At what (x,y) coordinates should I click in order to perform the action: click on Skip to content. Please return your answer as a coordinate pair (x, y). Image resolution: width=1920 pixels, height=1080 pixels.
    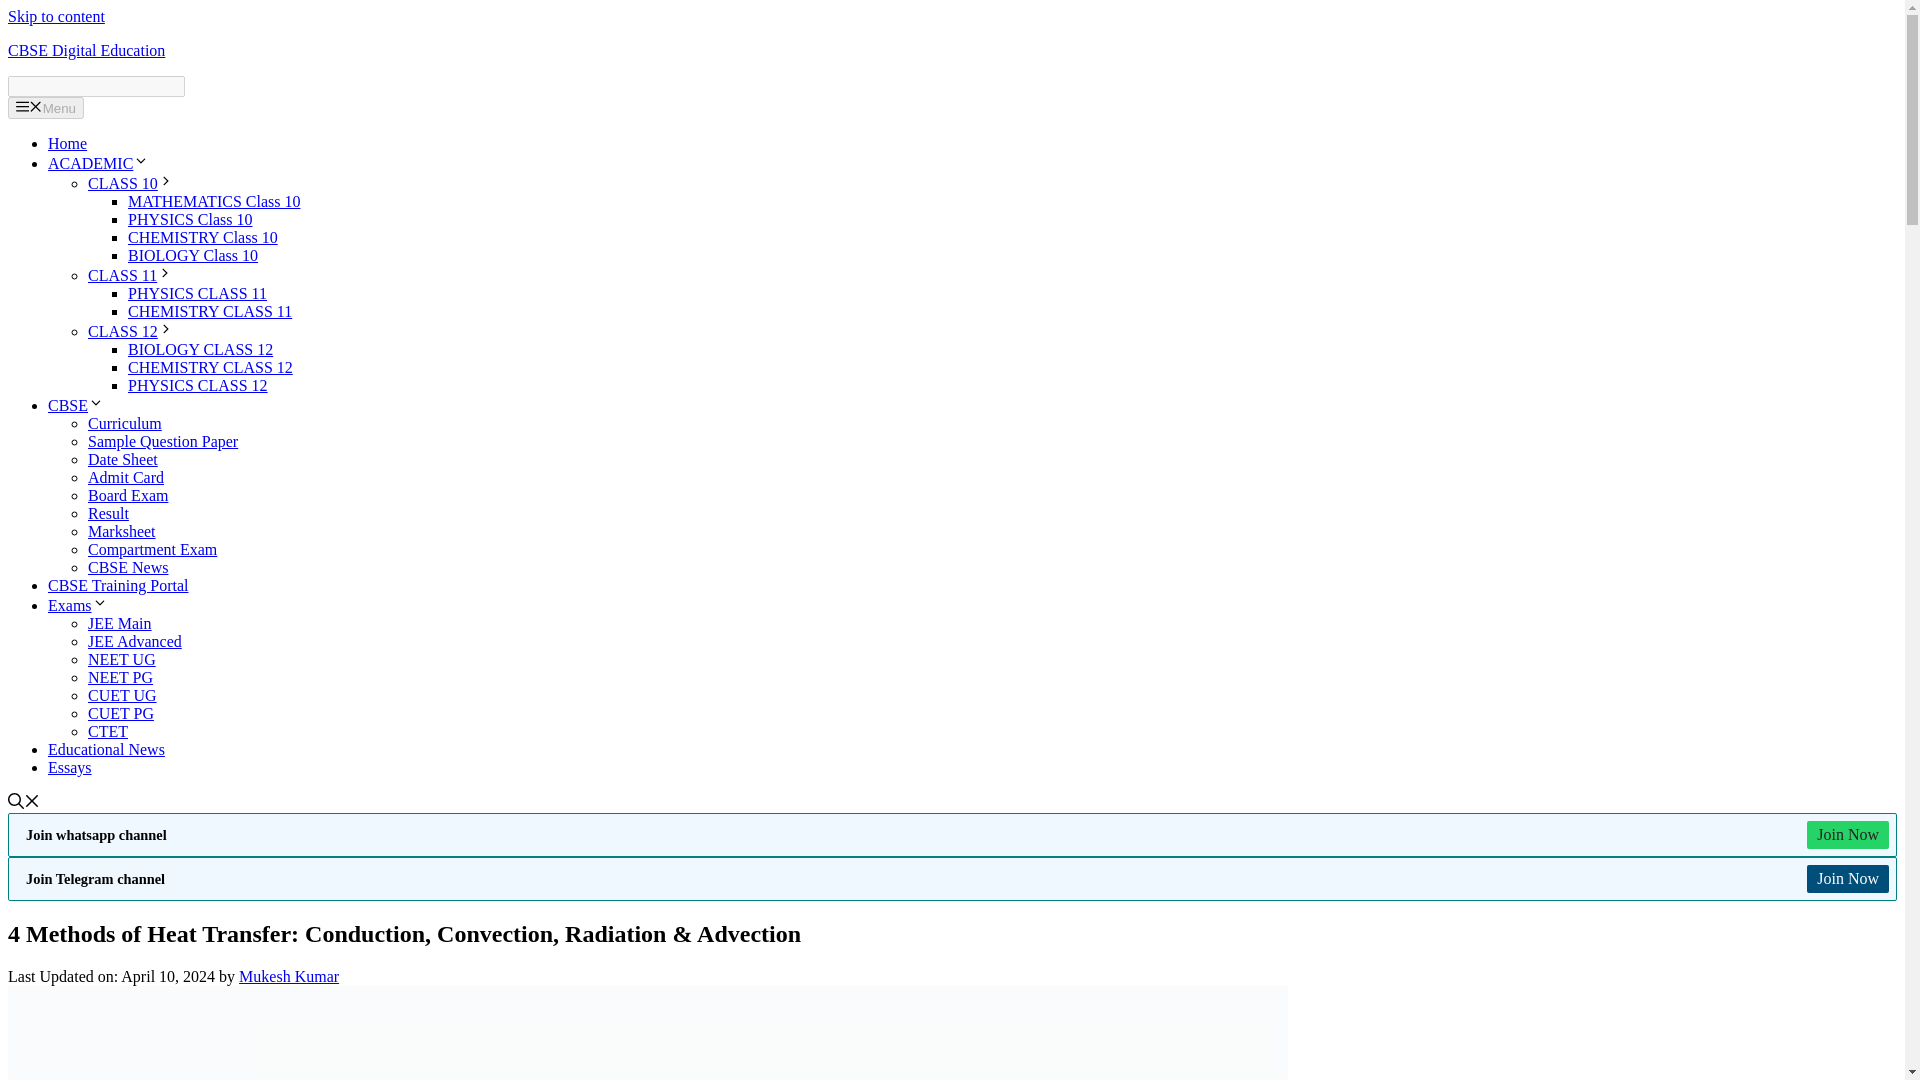
    Looking at the image, I should click on (56, 16).